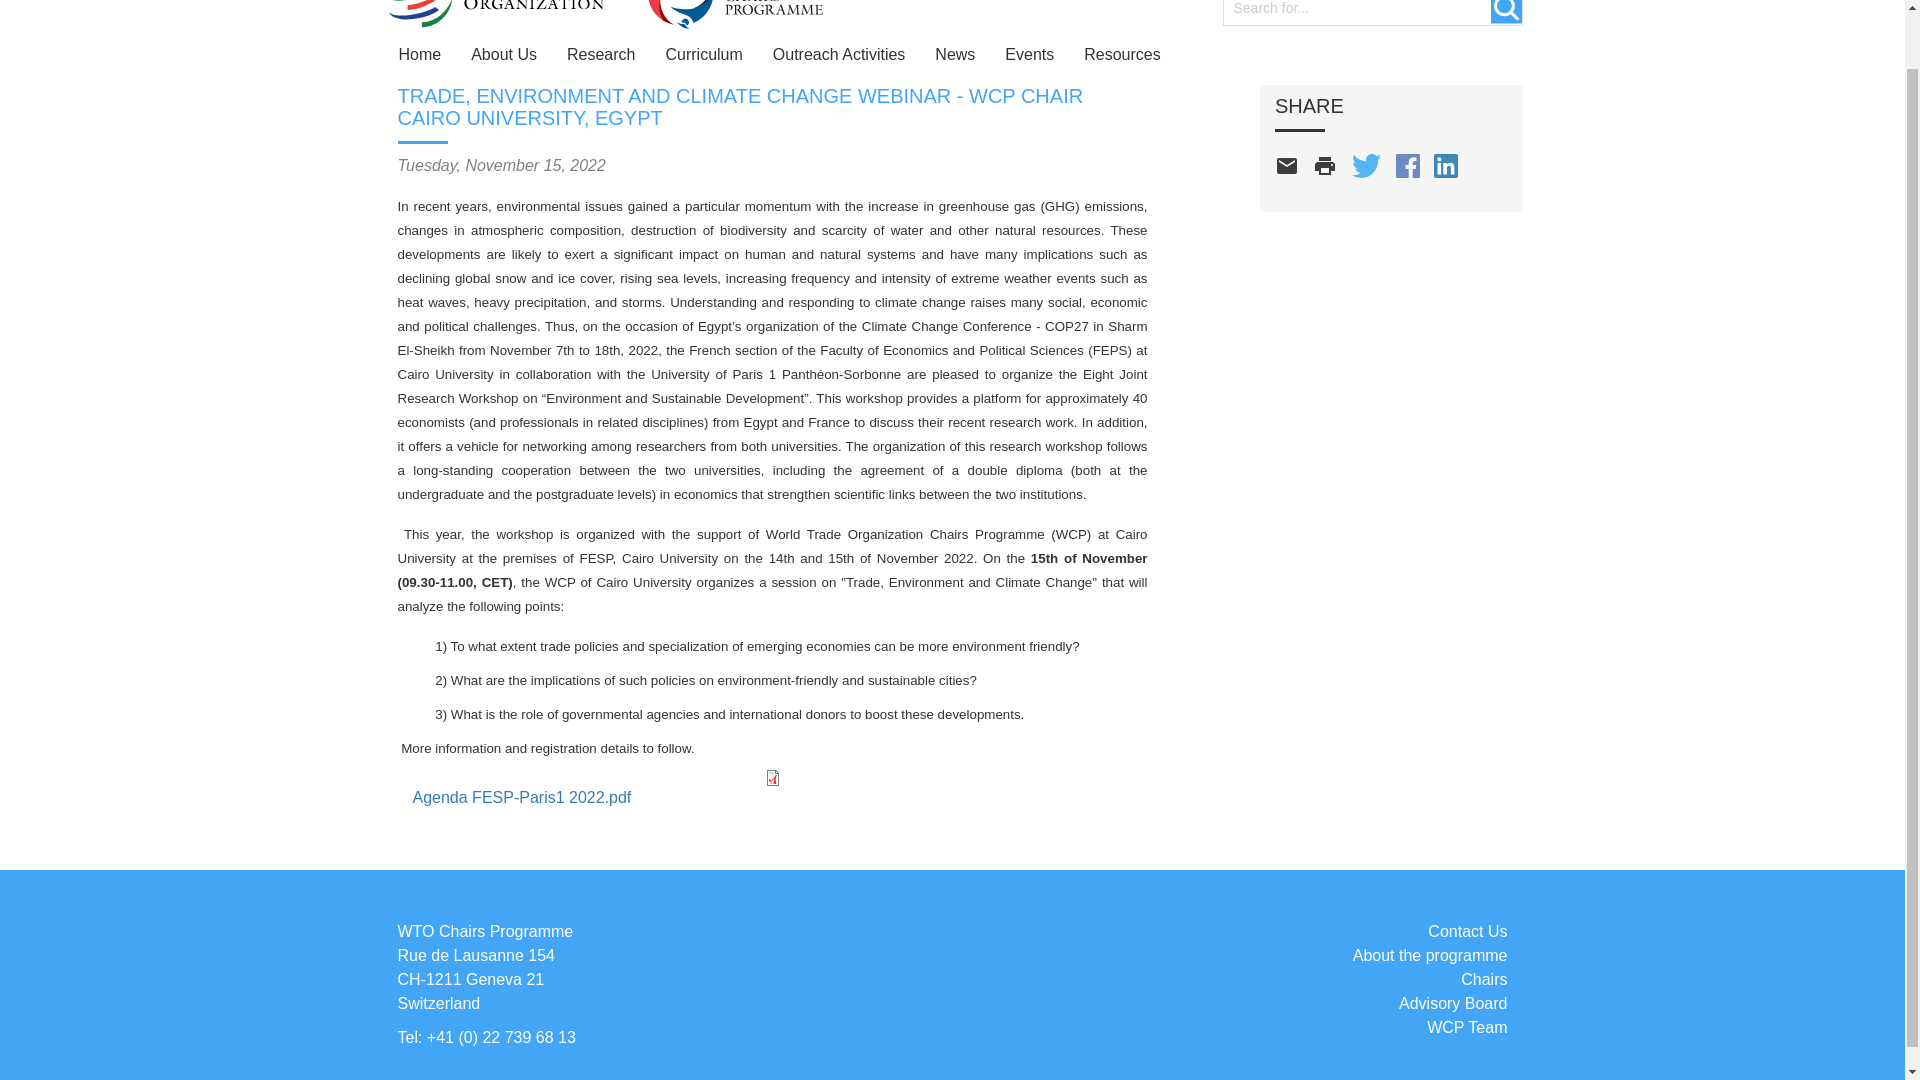 Image resolution: width=1920 pixels, height=1080 pixels. I want to click on News, so click(954, 54).